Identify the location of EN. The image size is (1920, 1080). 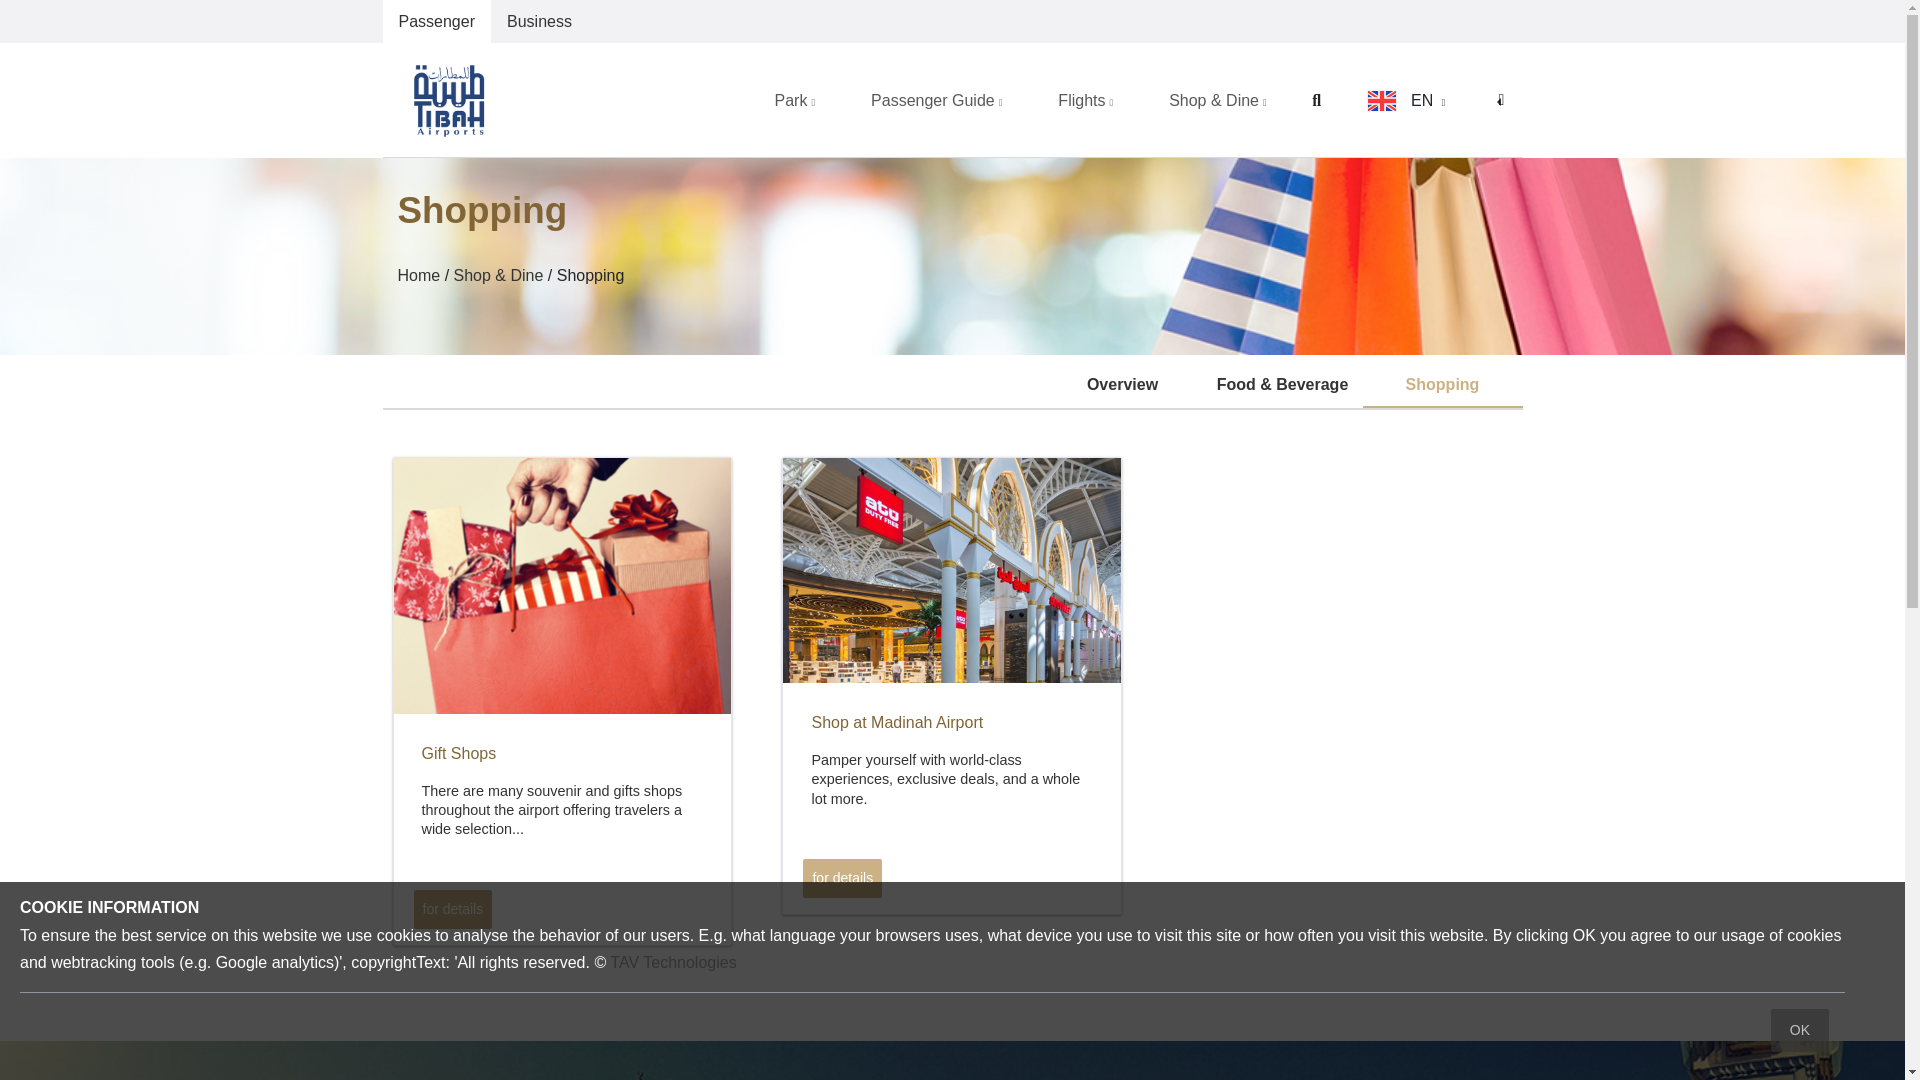
(1406, 98).